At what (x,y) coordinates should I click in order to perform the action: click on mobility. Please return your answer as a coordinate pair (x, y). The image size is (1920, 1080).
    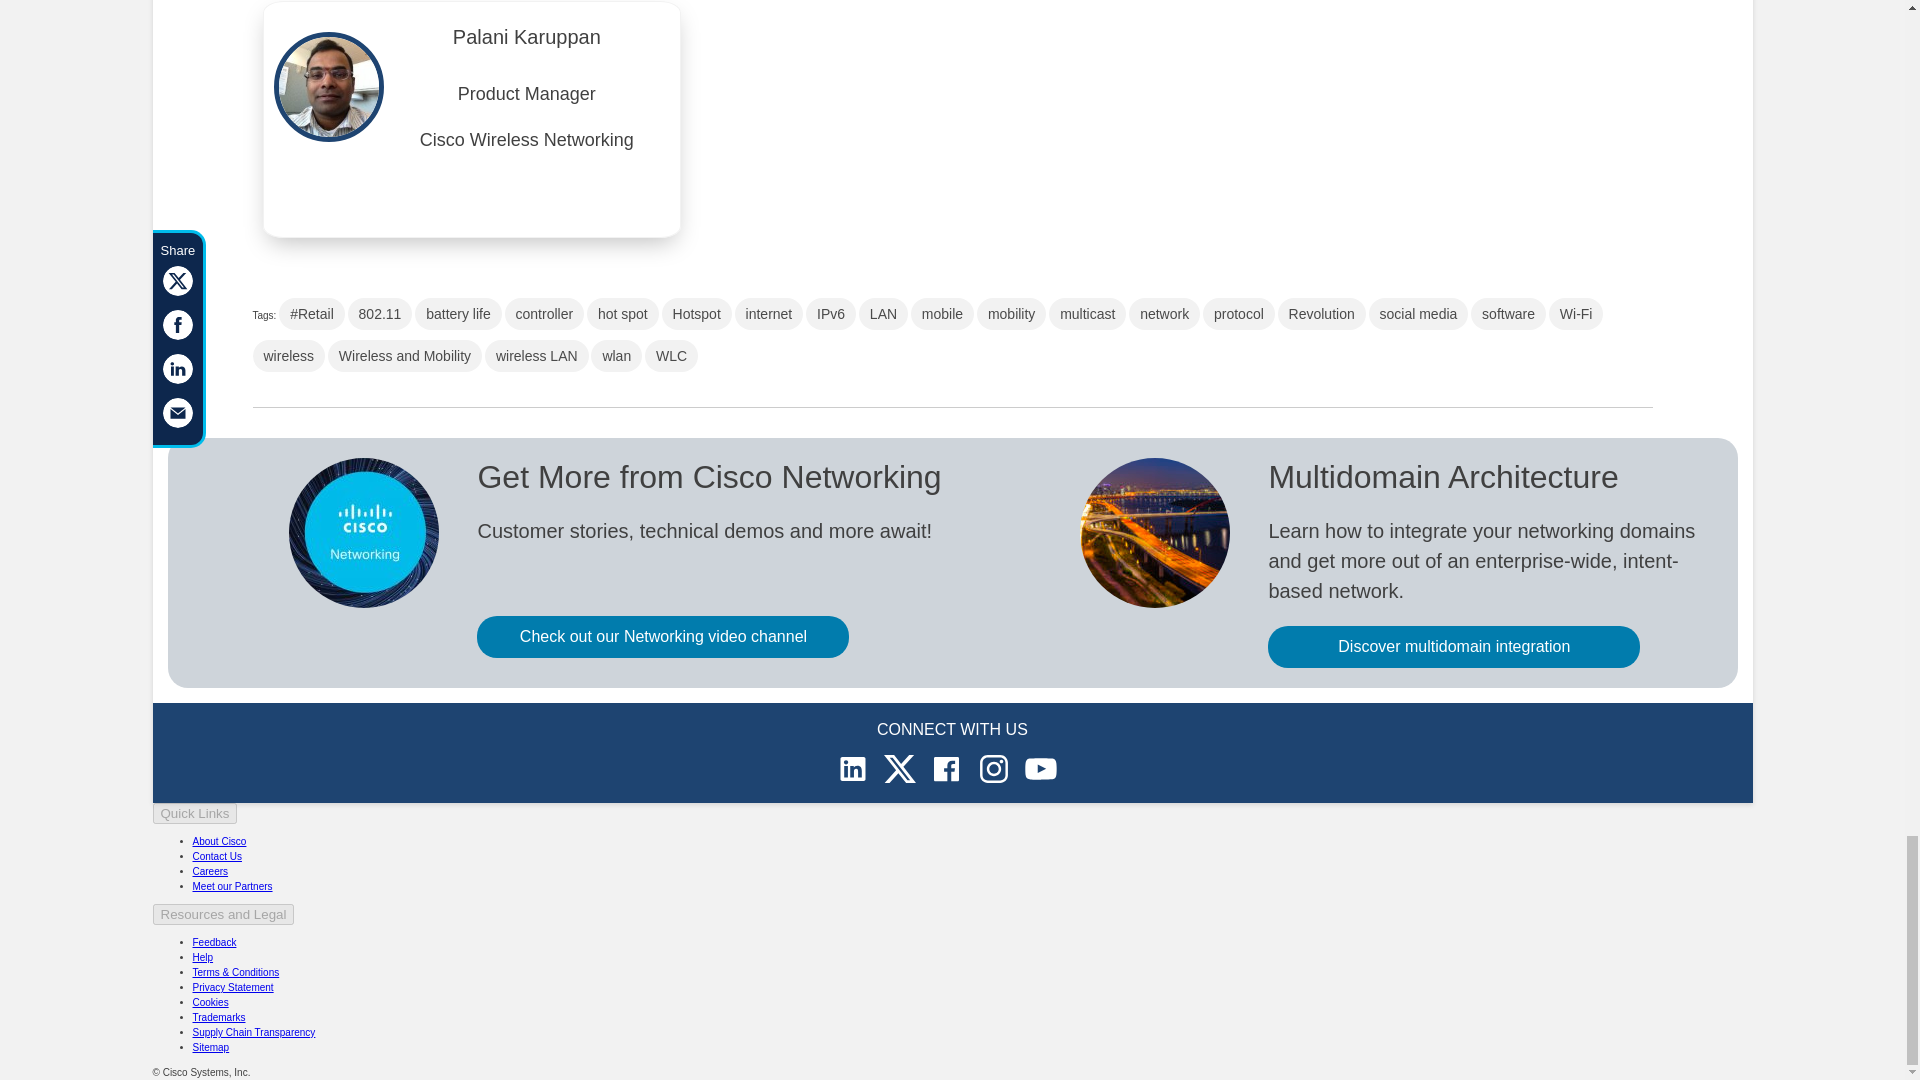
    Looking at the image, I should click on (1012, 314).